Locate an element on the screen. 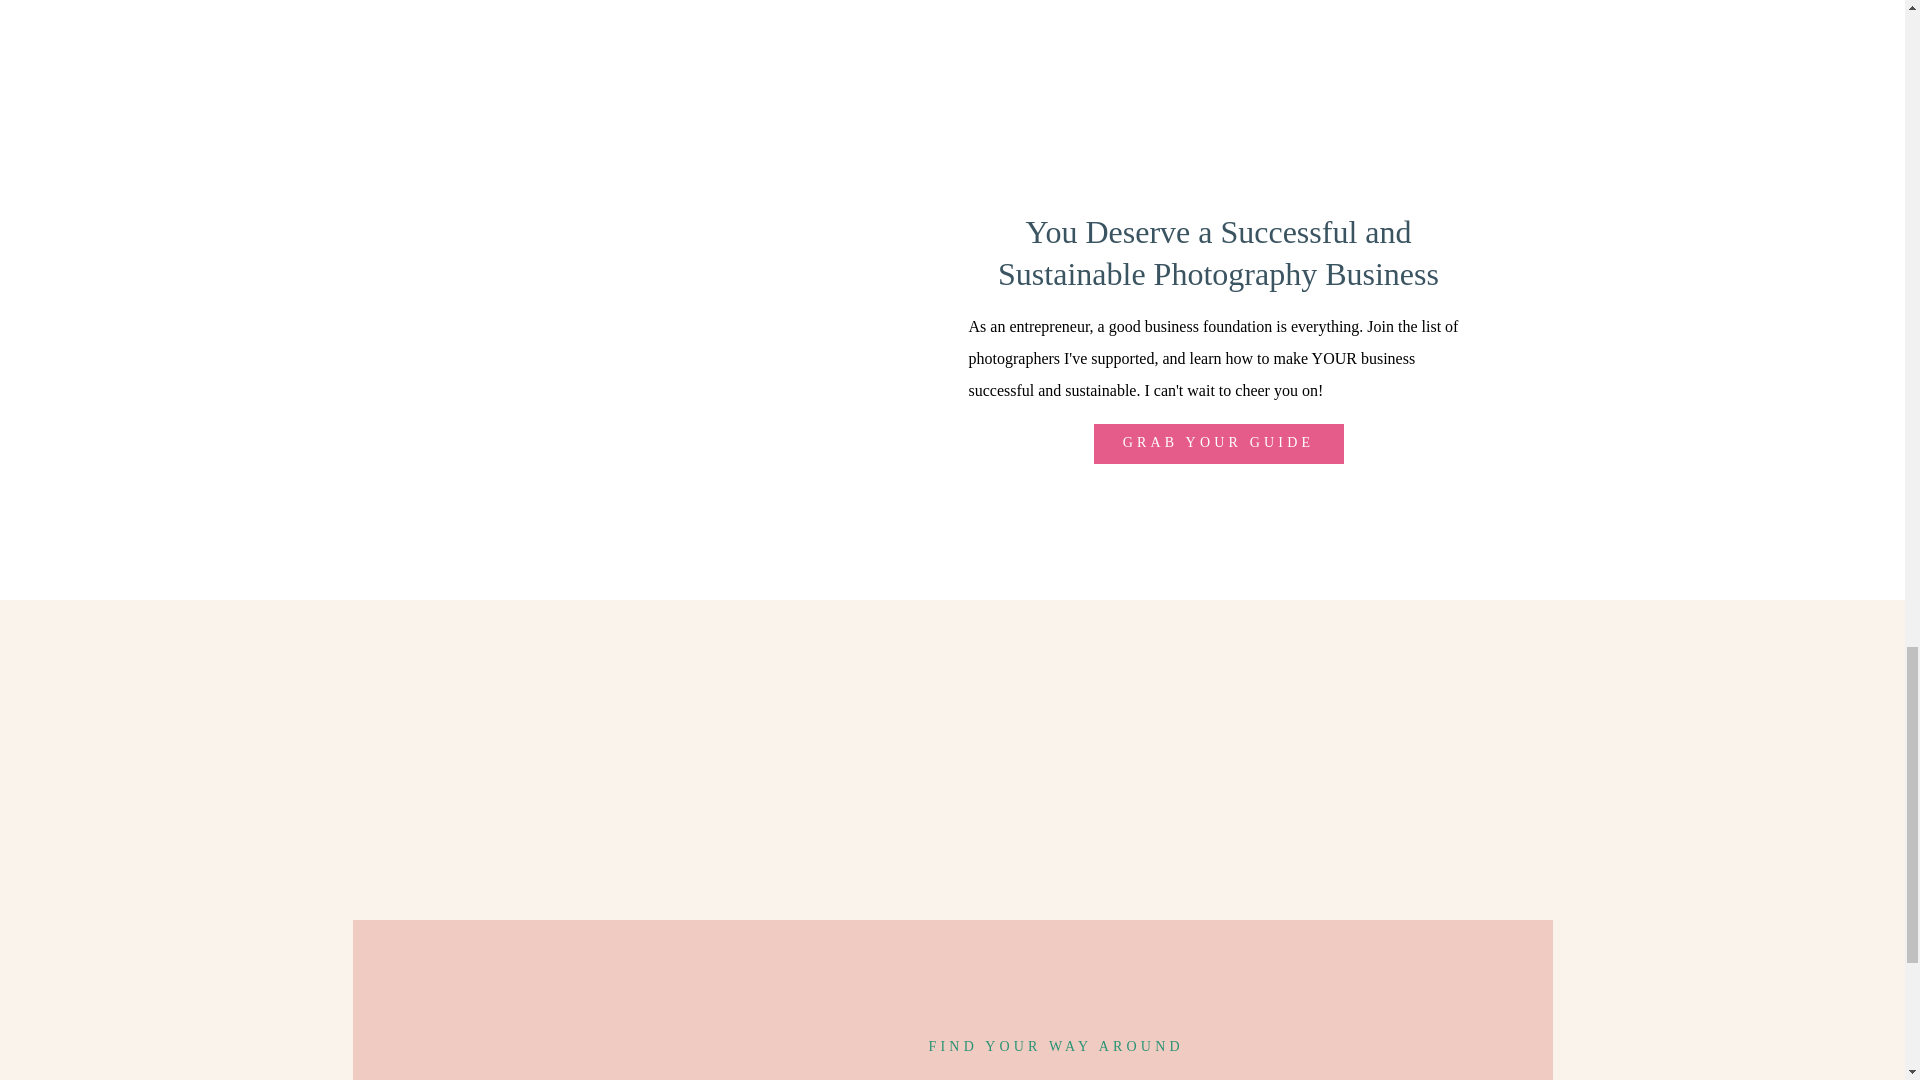  58: Unpopular Opinion About Changing Your Mind 2 is located at coordinates (413, 160).